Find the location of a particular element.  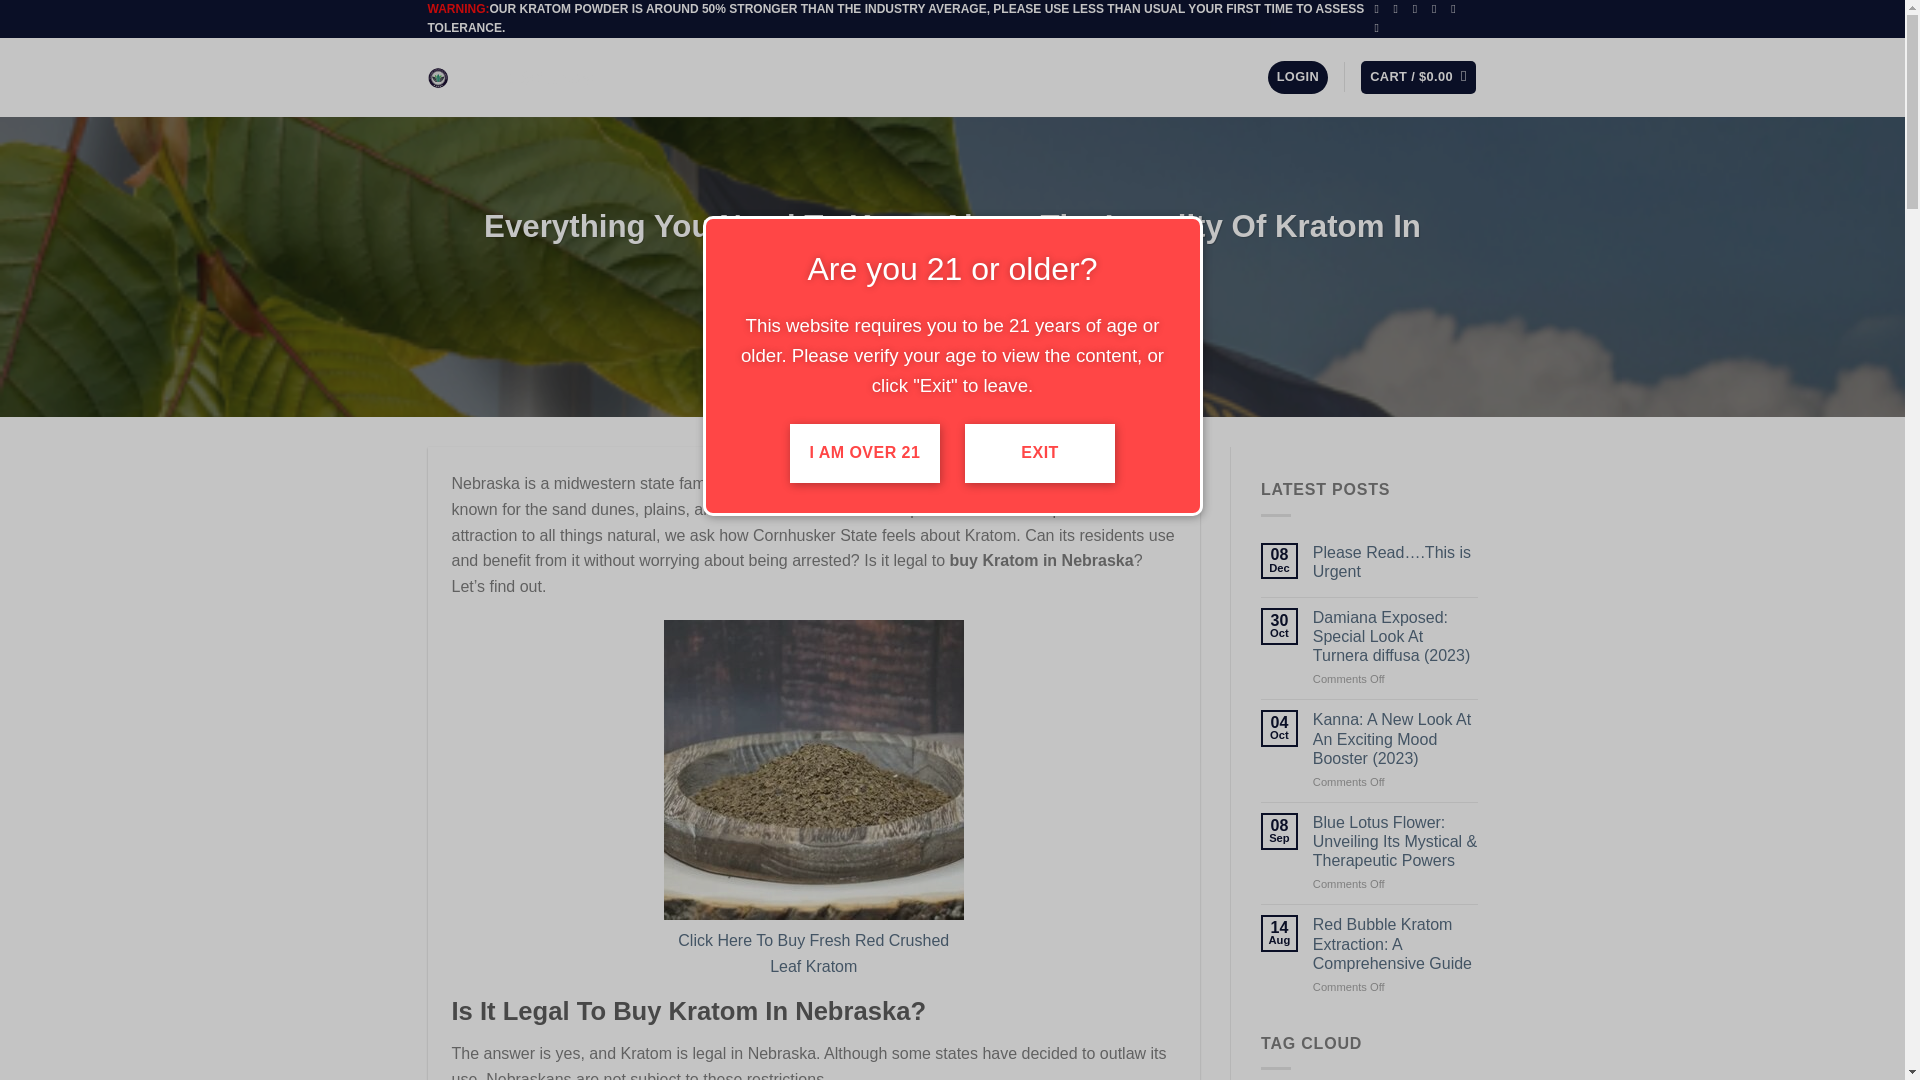

SHOP is located at coordinates (676, 77).